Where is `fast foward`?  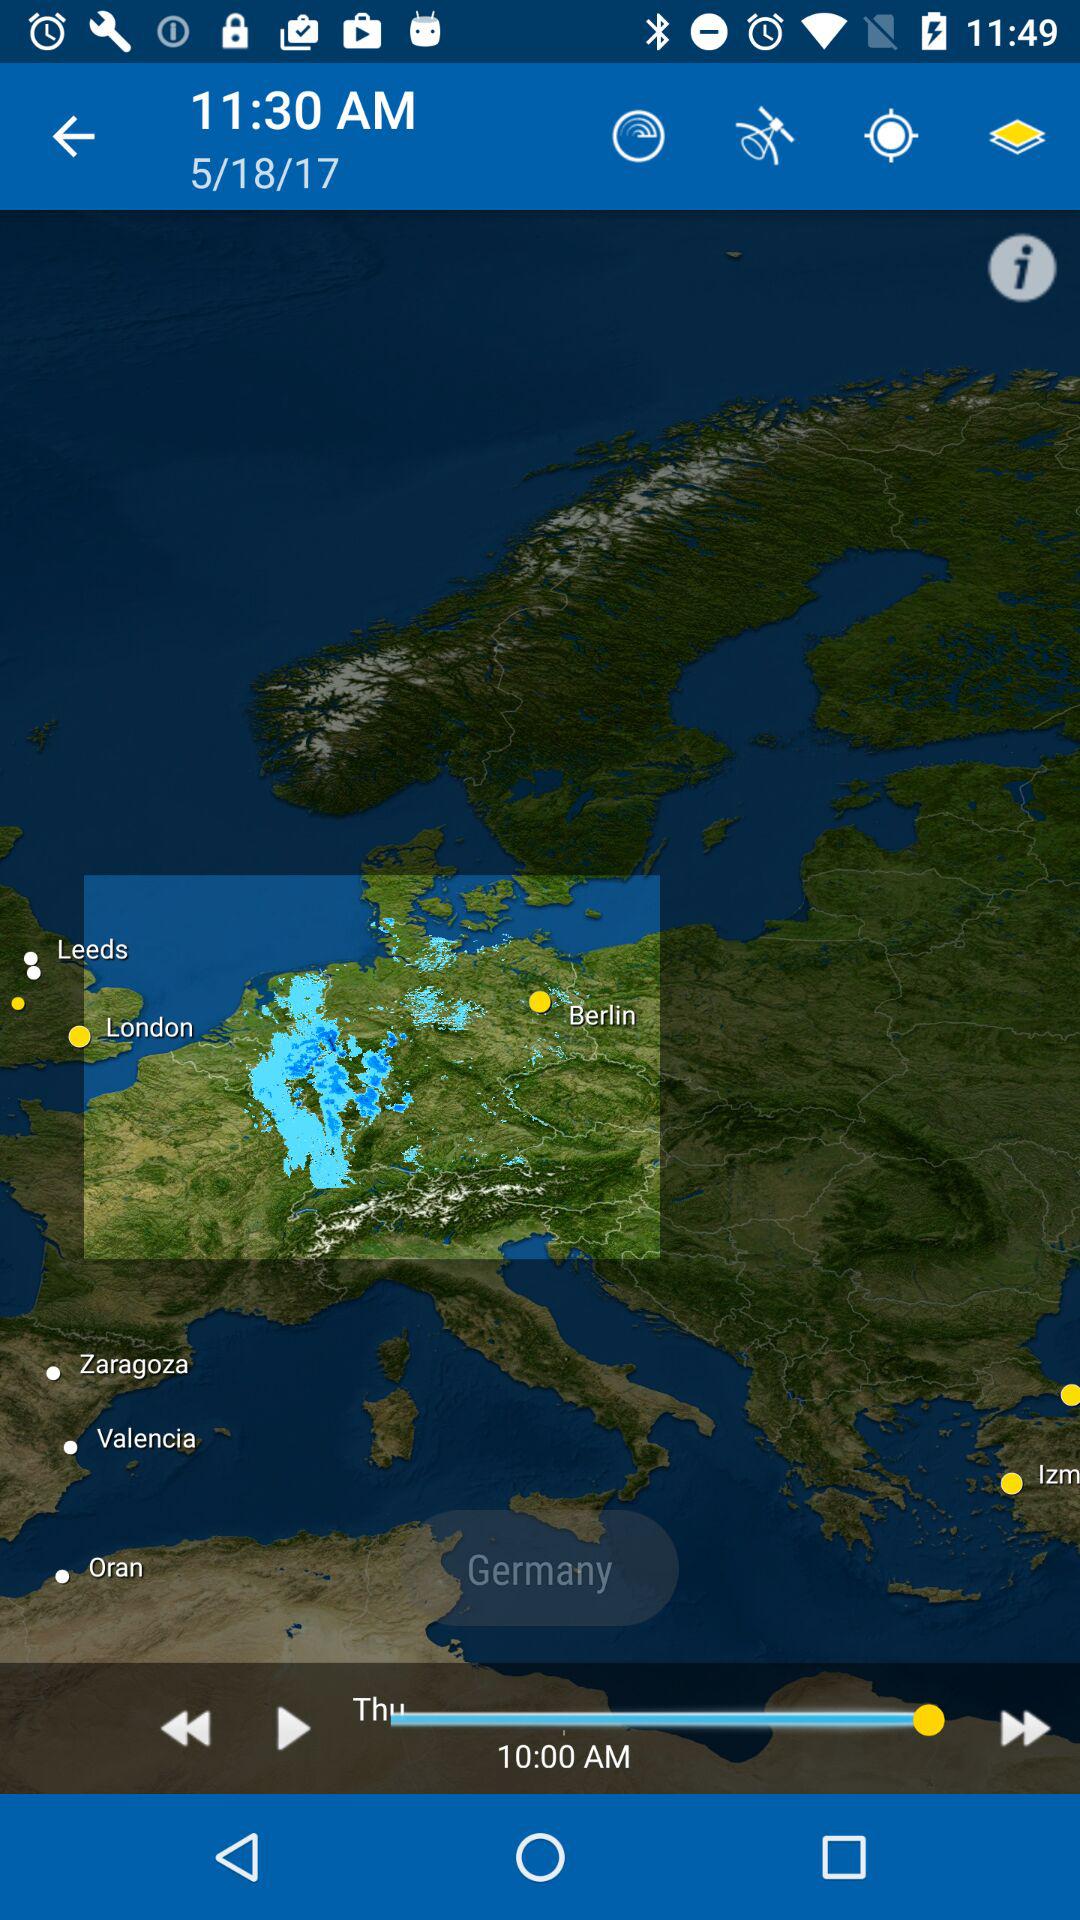
fast foward is located at coordinates (1026, 1728).